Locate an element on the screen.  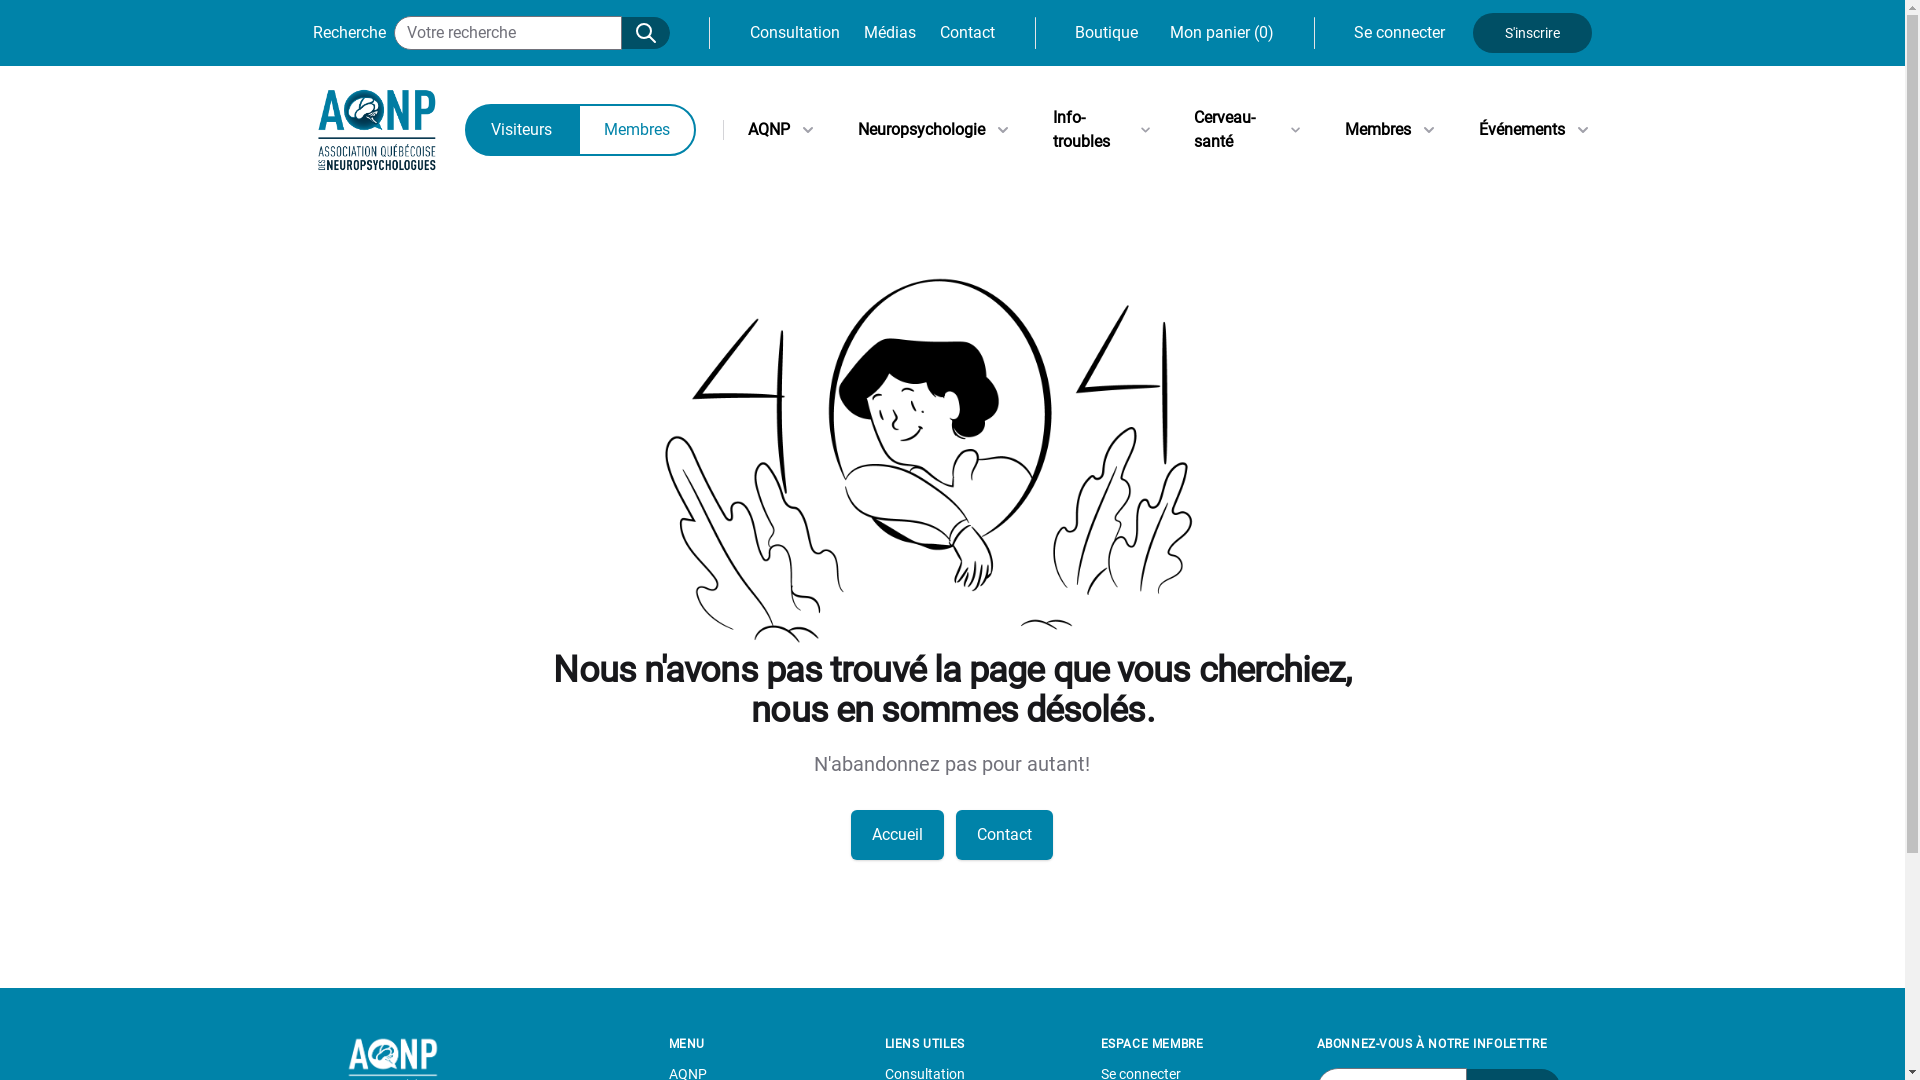
Visiteurs is located at coordinates (520, 130).